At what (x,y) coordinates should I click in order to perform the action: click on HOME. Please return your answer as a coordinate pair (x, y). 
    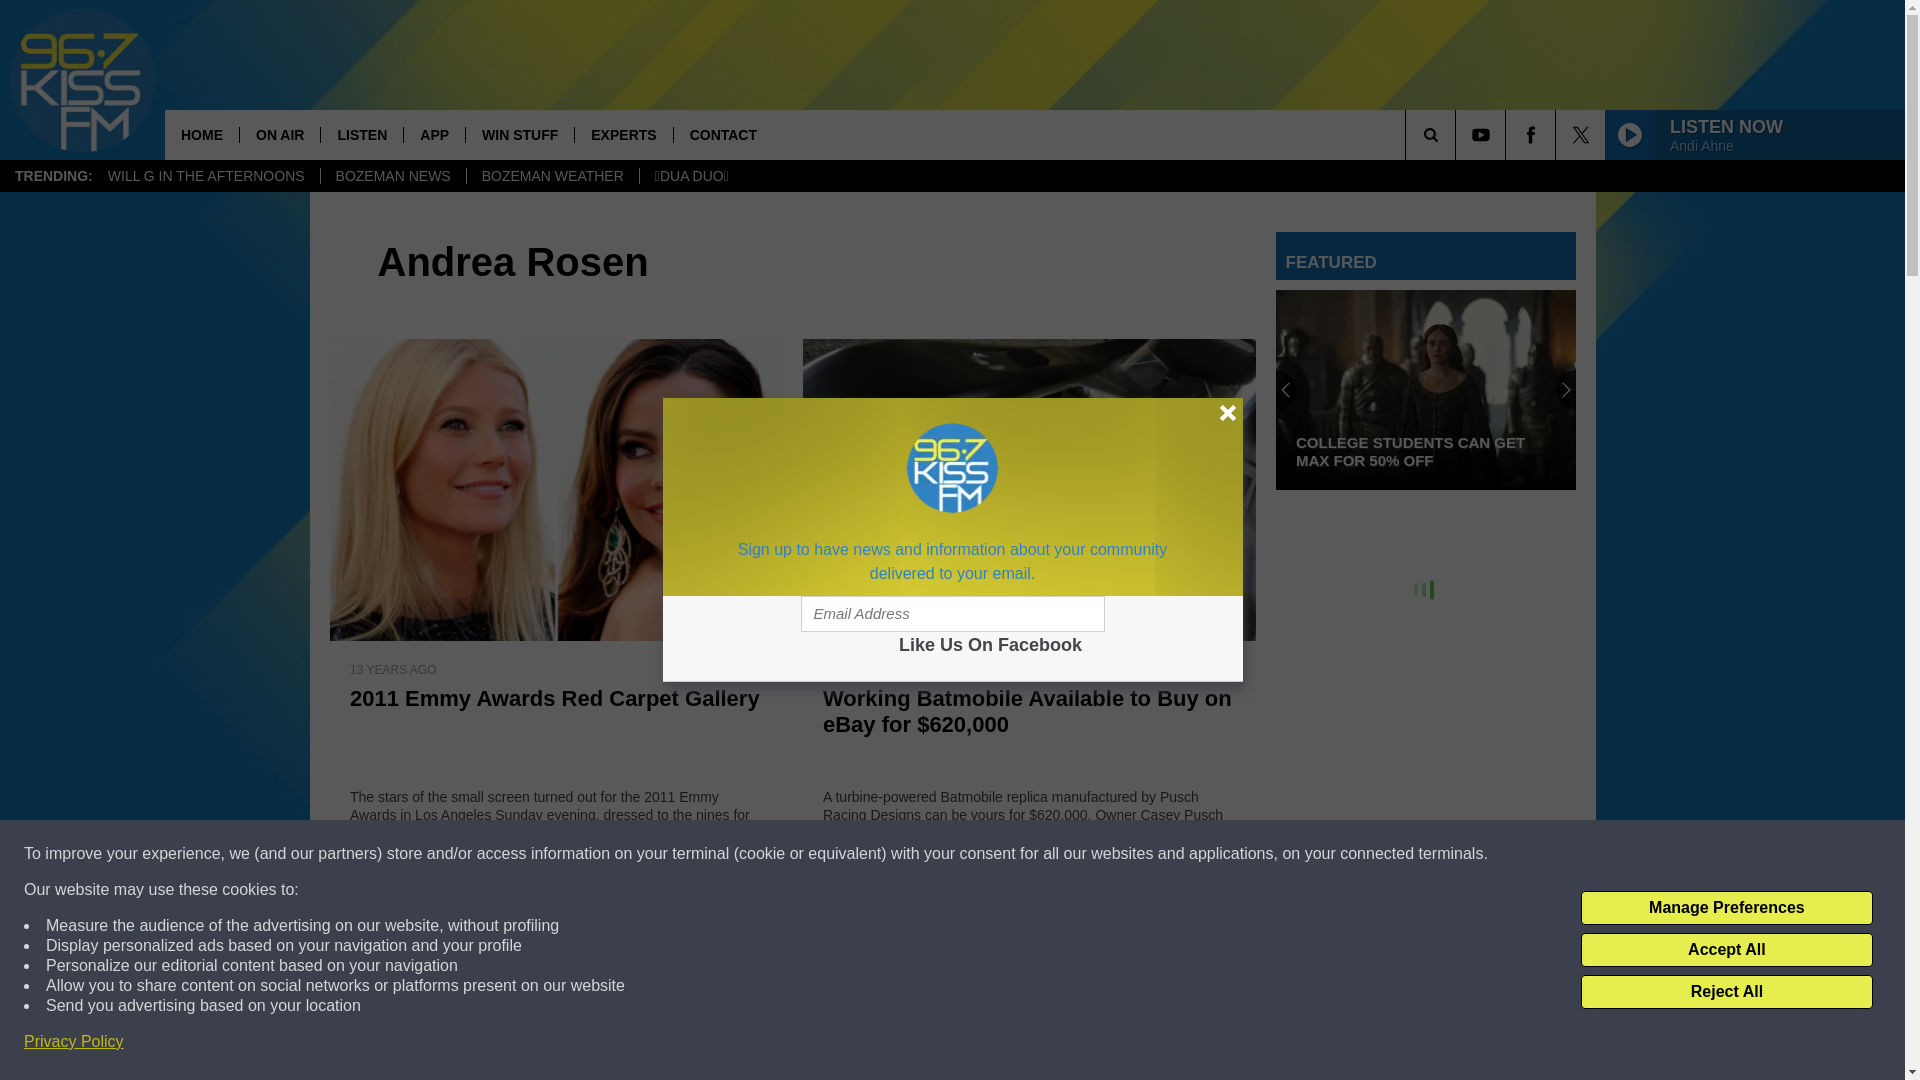
    Looking at the image, I should click on (202, 134).